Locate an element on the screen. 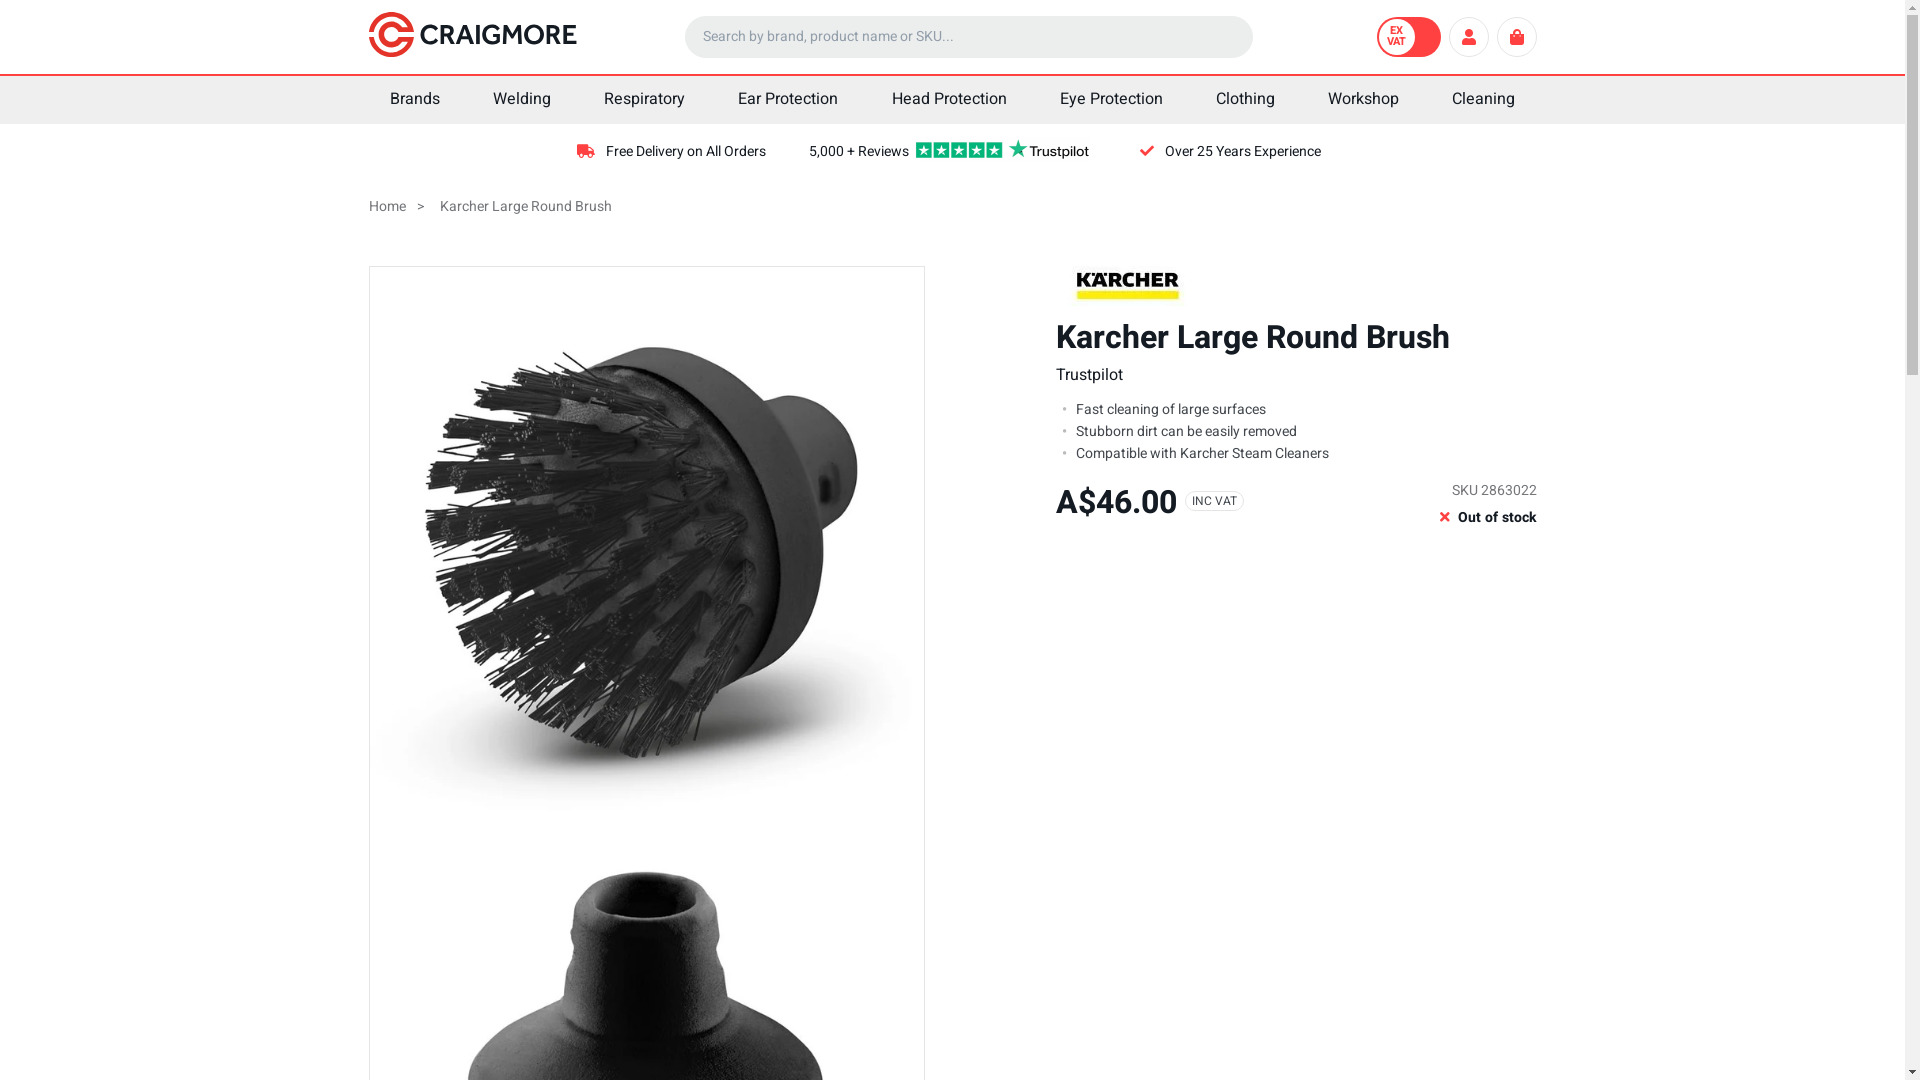  Clothing is located at coordinates (1245, 100).